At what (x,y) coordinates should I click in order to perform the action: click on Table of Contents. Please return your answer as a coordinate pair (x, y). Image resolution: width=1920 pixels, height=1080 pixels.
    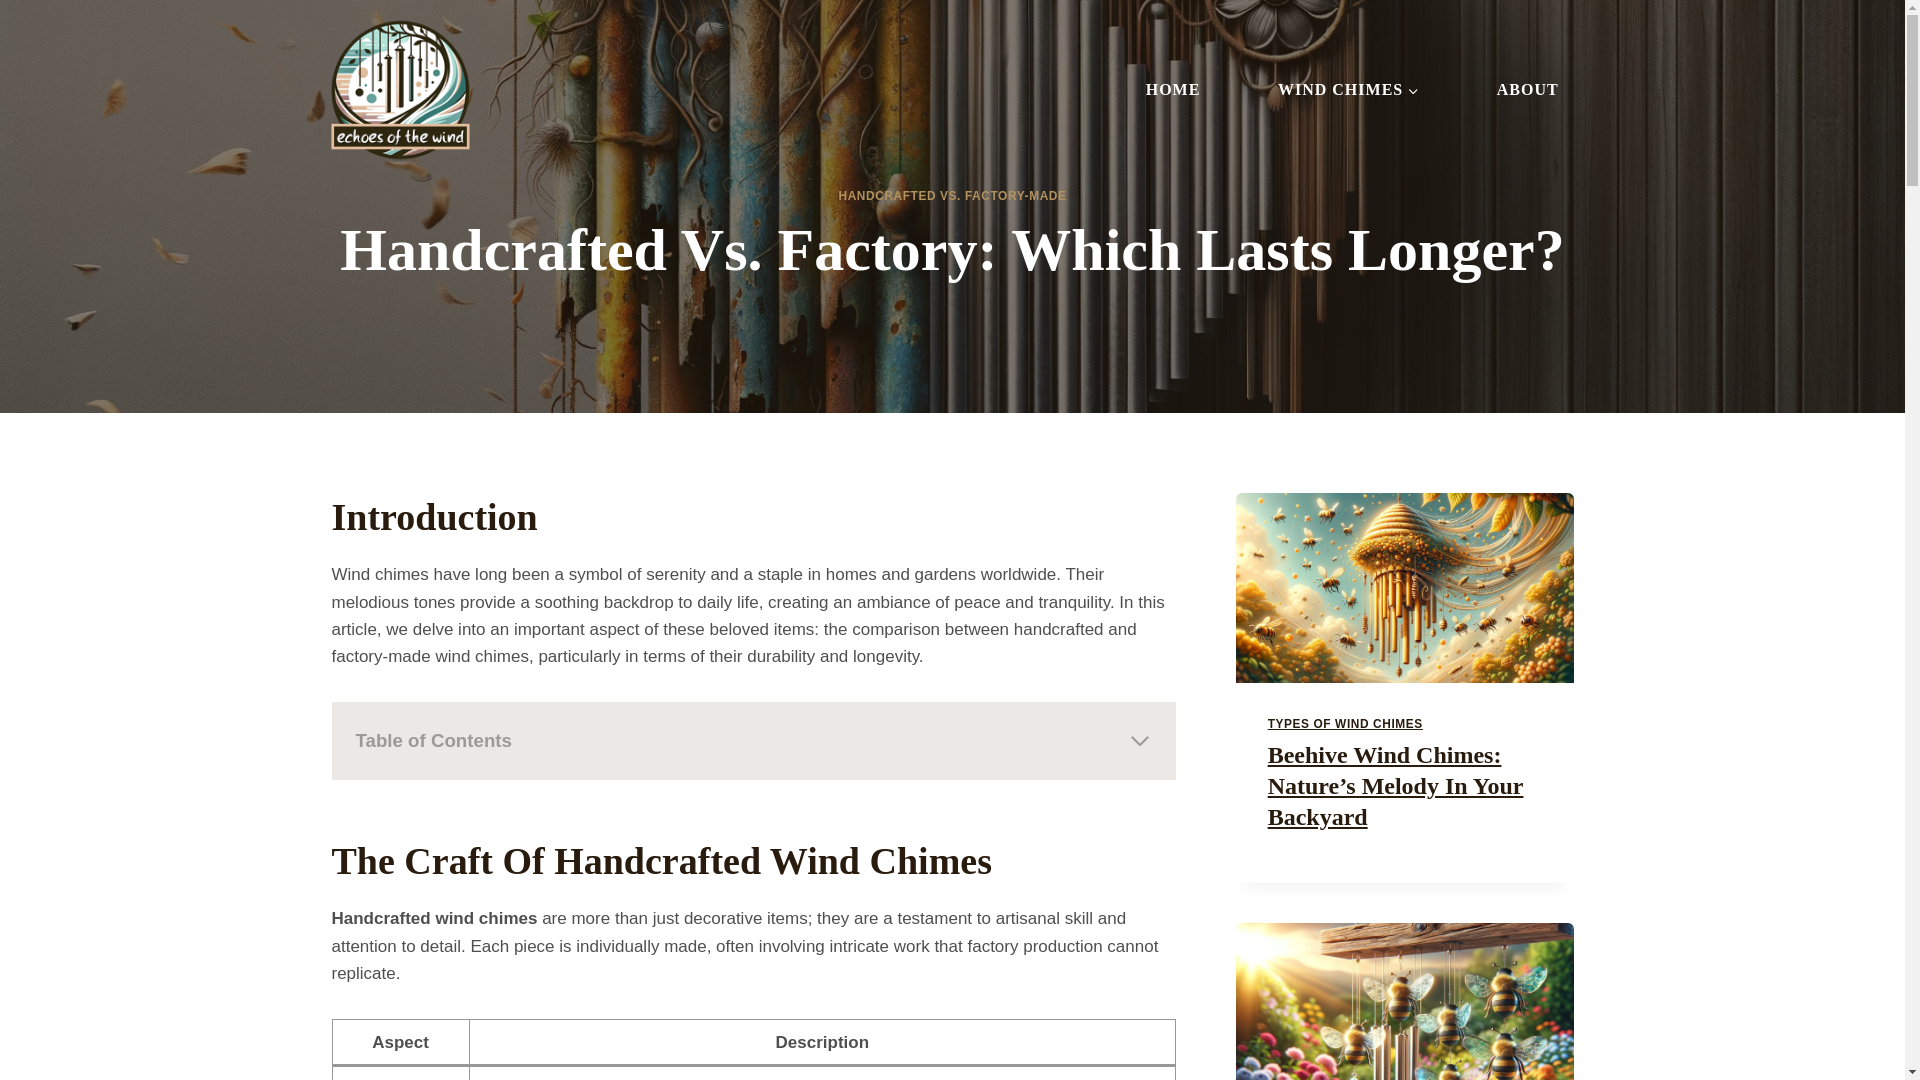
    Looking at the image, I should click on (754, 740).